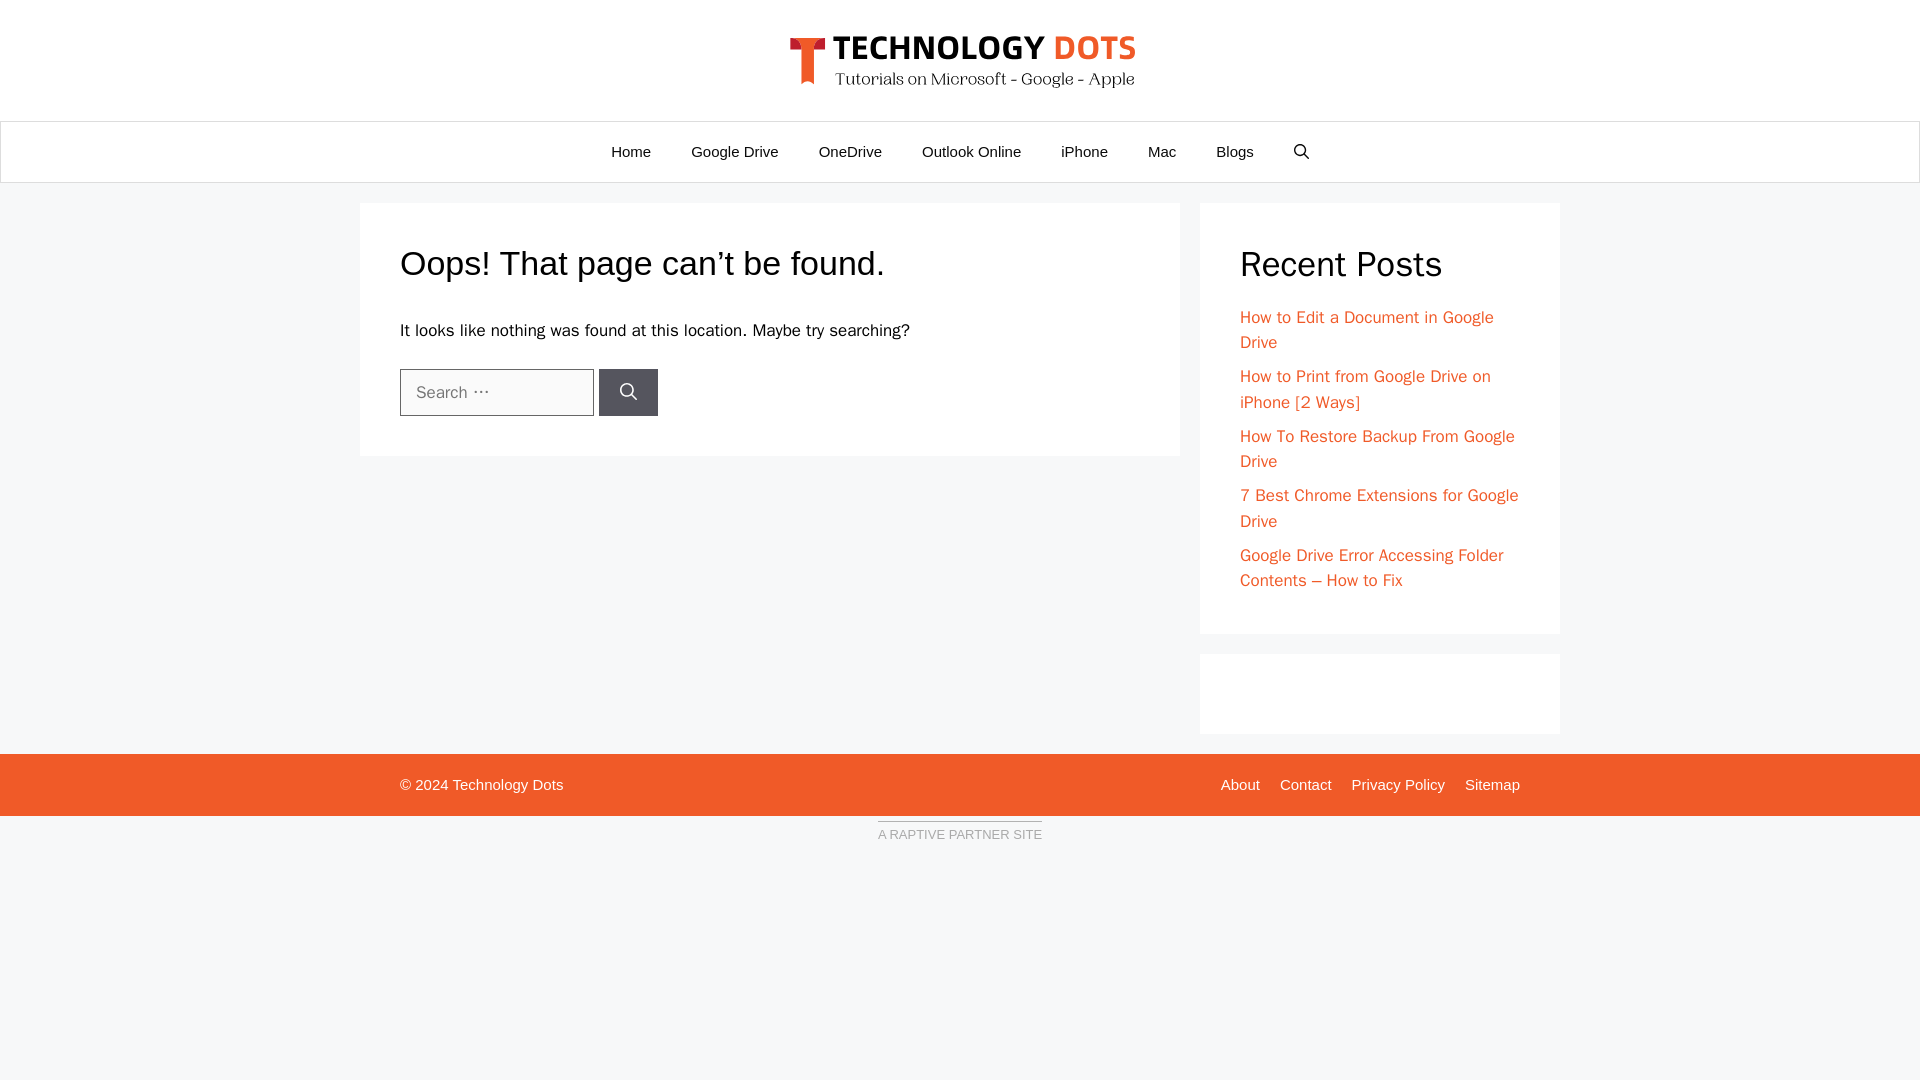  I want to click on Sitemap, so click(1492, 784).